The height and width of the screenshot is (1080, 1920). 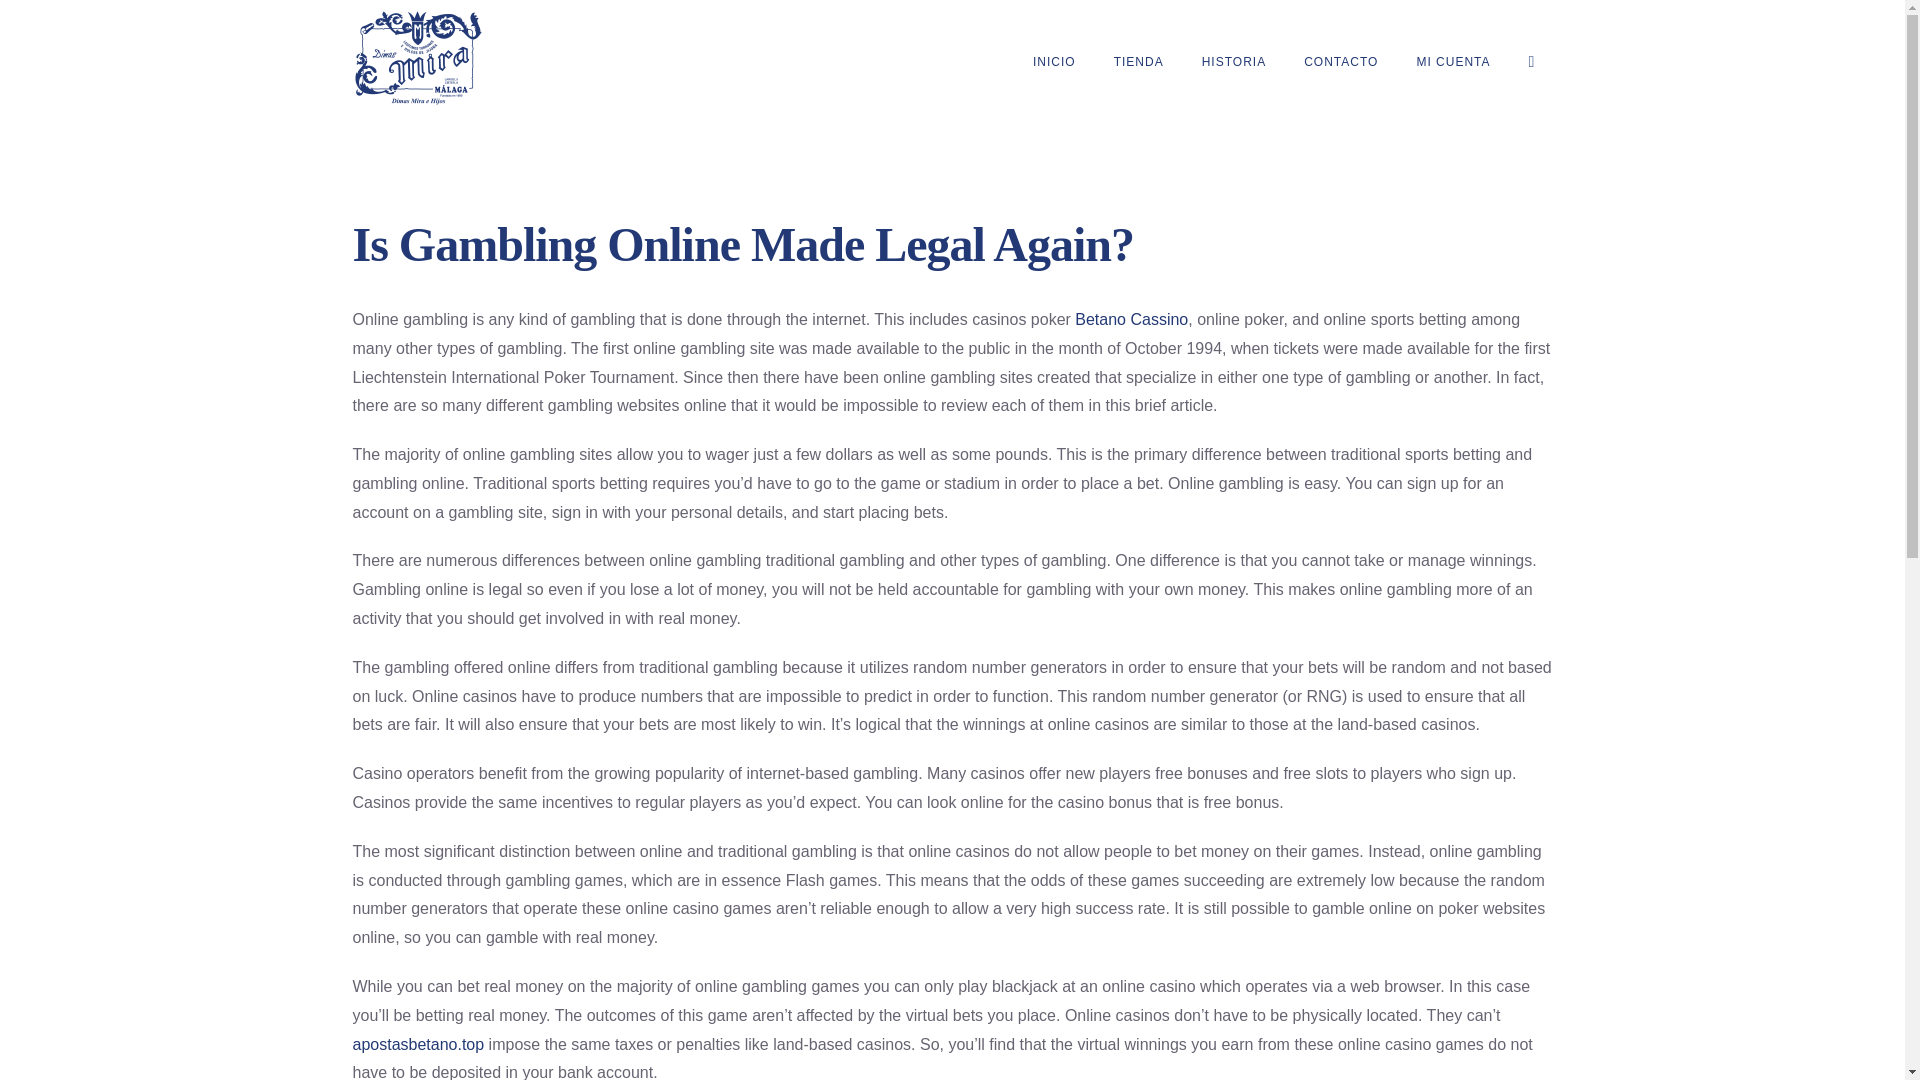 I want to click on Acceso, so click(x=1540, y=304).